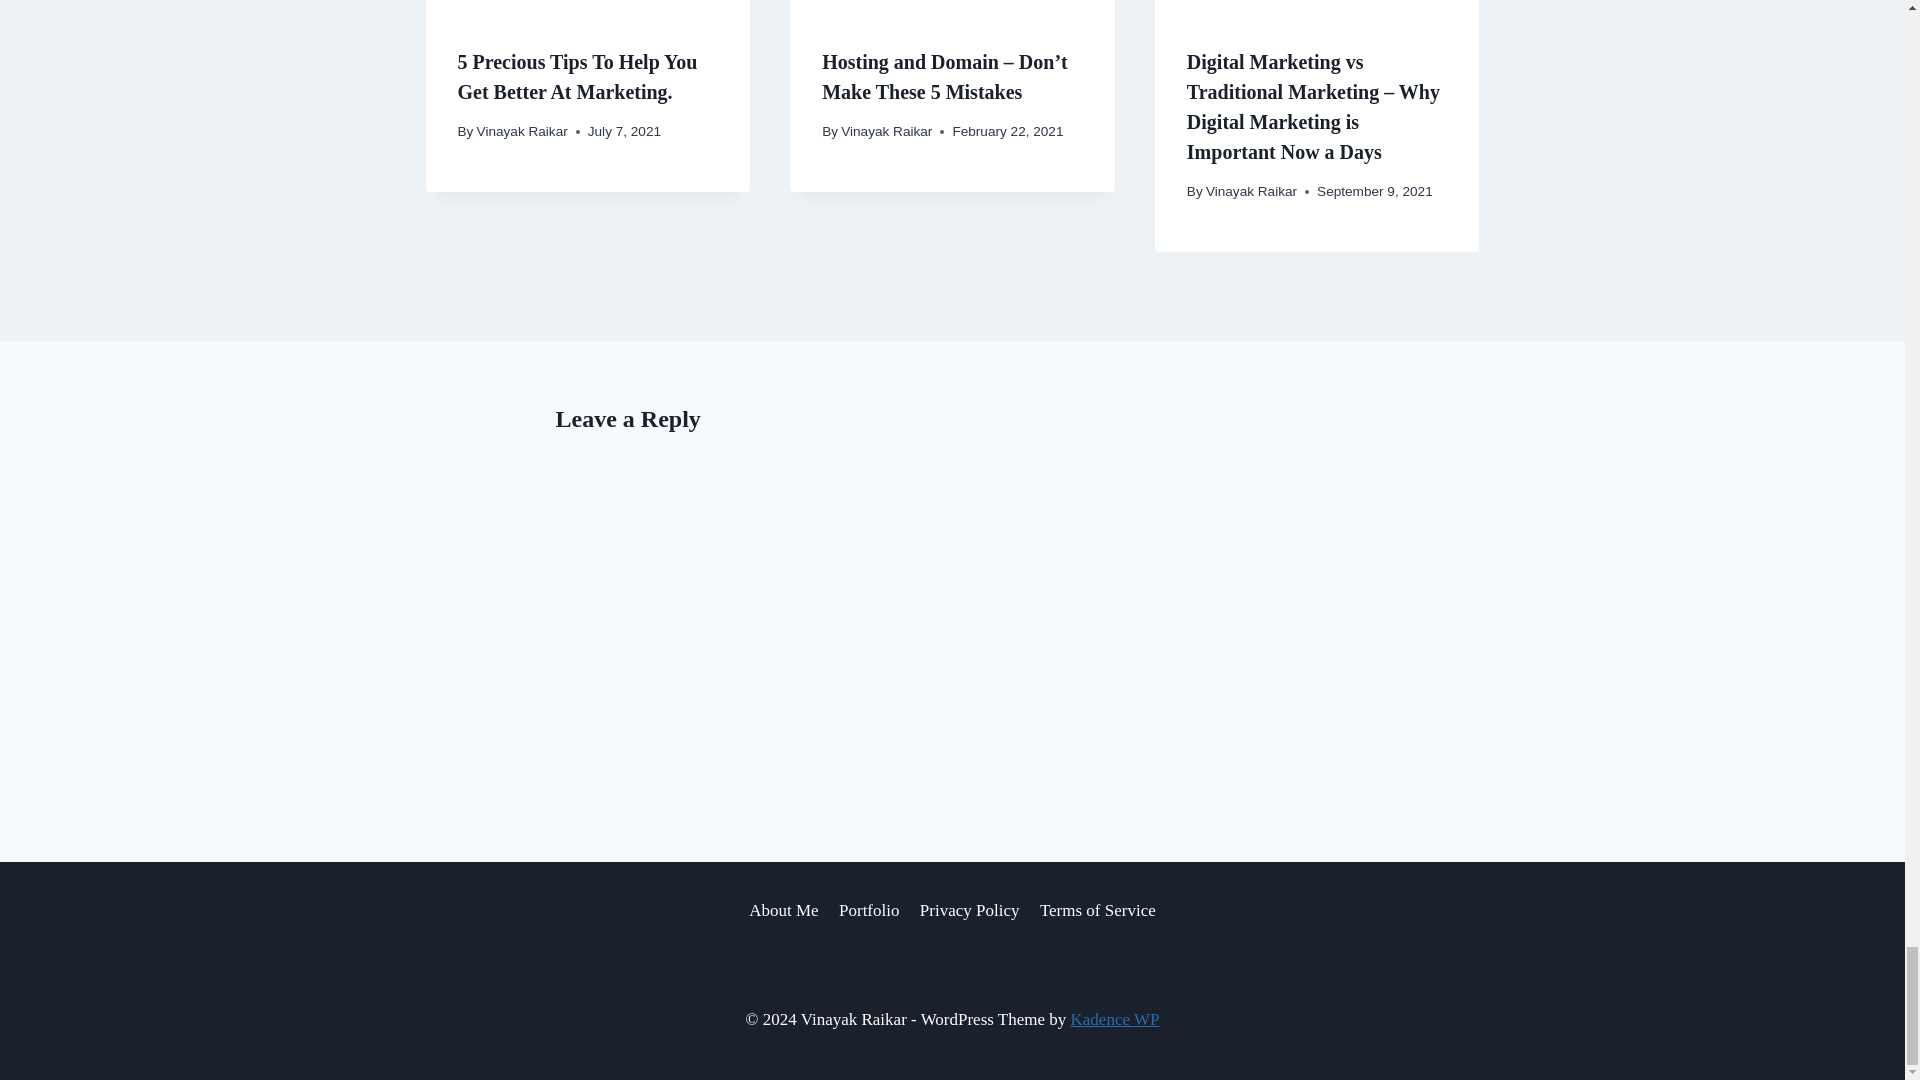  What do you see at coordinates (970, 910) in the screenshot?
I see `Privacy Policy` at bounding box center [970, 910].